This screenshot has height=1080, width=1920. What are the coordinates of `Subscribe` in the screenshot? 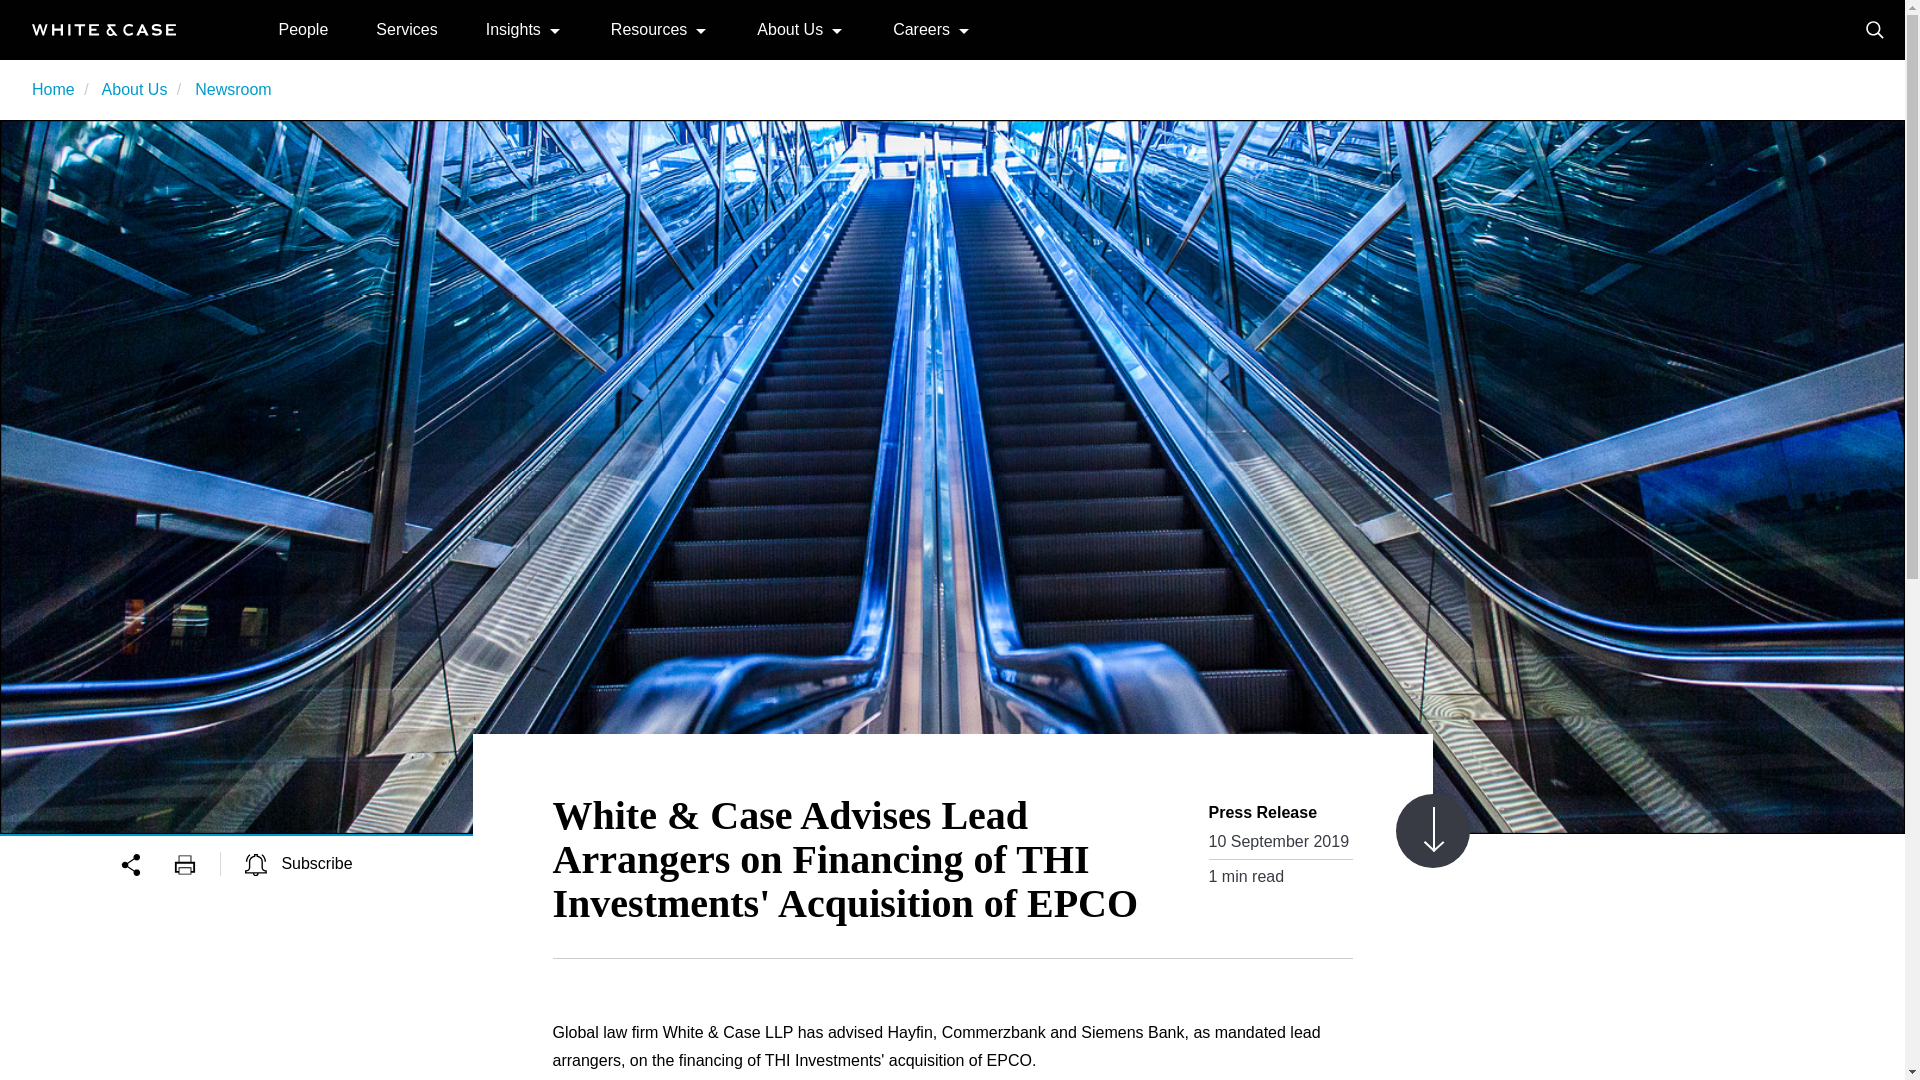 It's located at (299, 863).